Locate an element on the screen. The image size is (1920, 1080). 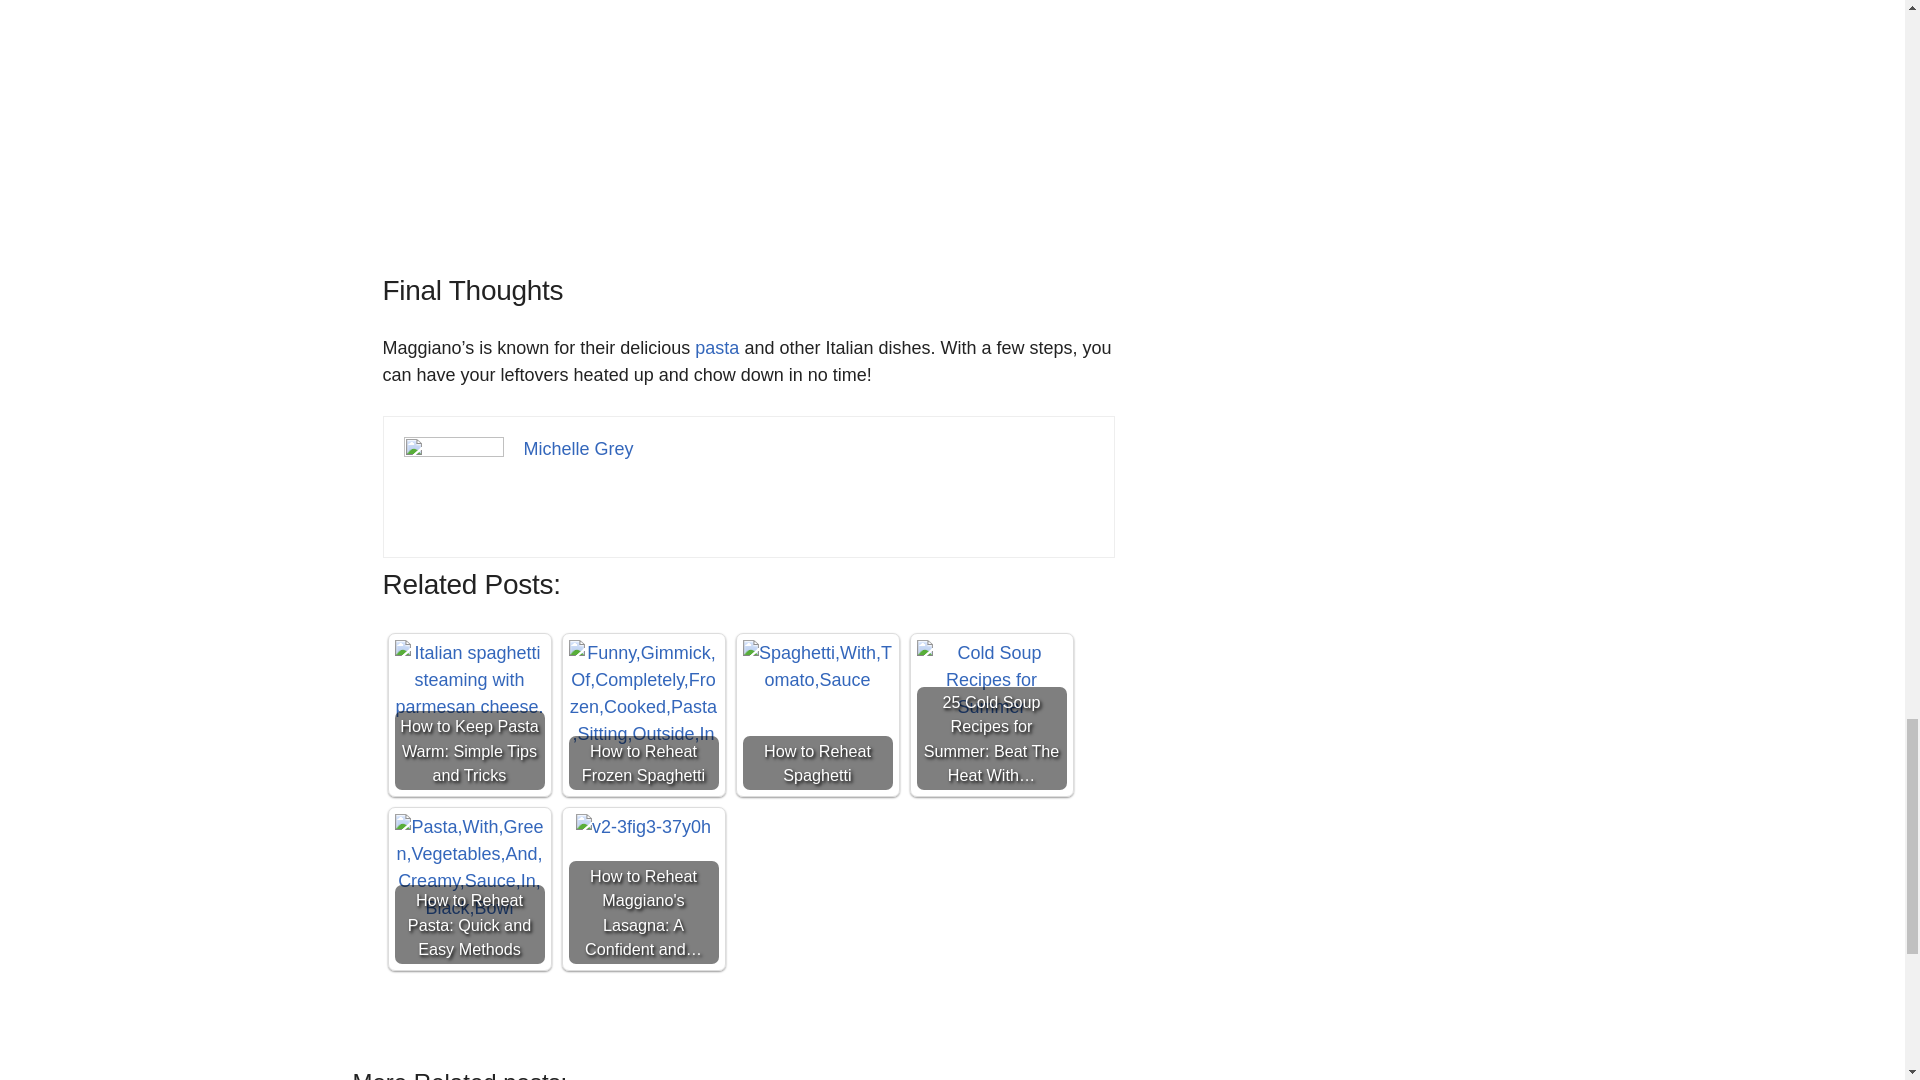
How to Reheat Spaghetti is located at coordinates (816, 714).